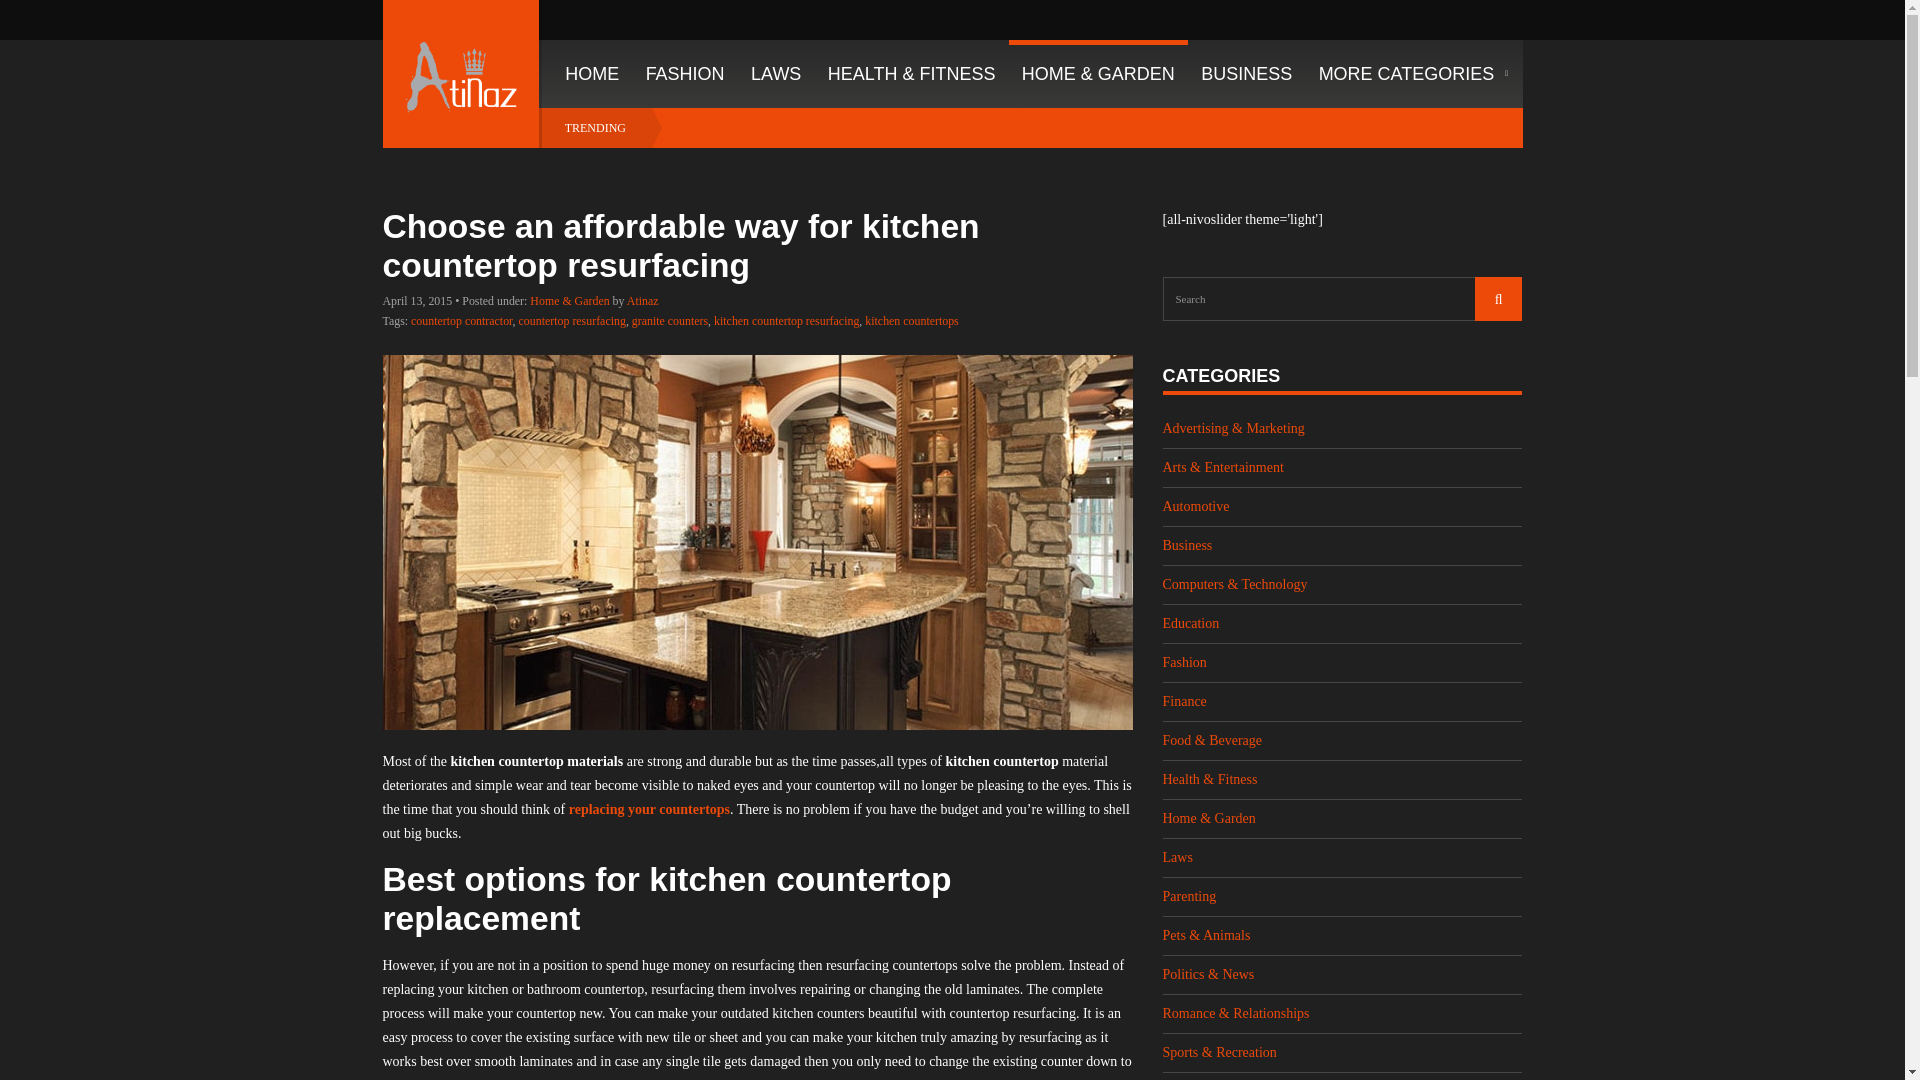 This screenshot has width=1920, height=1080. Describe the element at coordinates (1412, 74) in the screenshot. I see `MORE CATEGORIES` at that location.